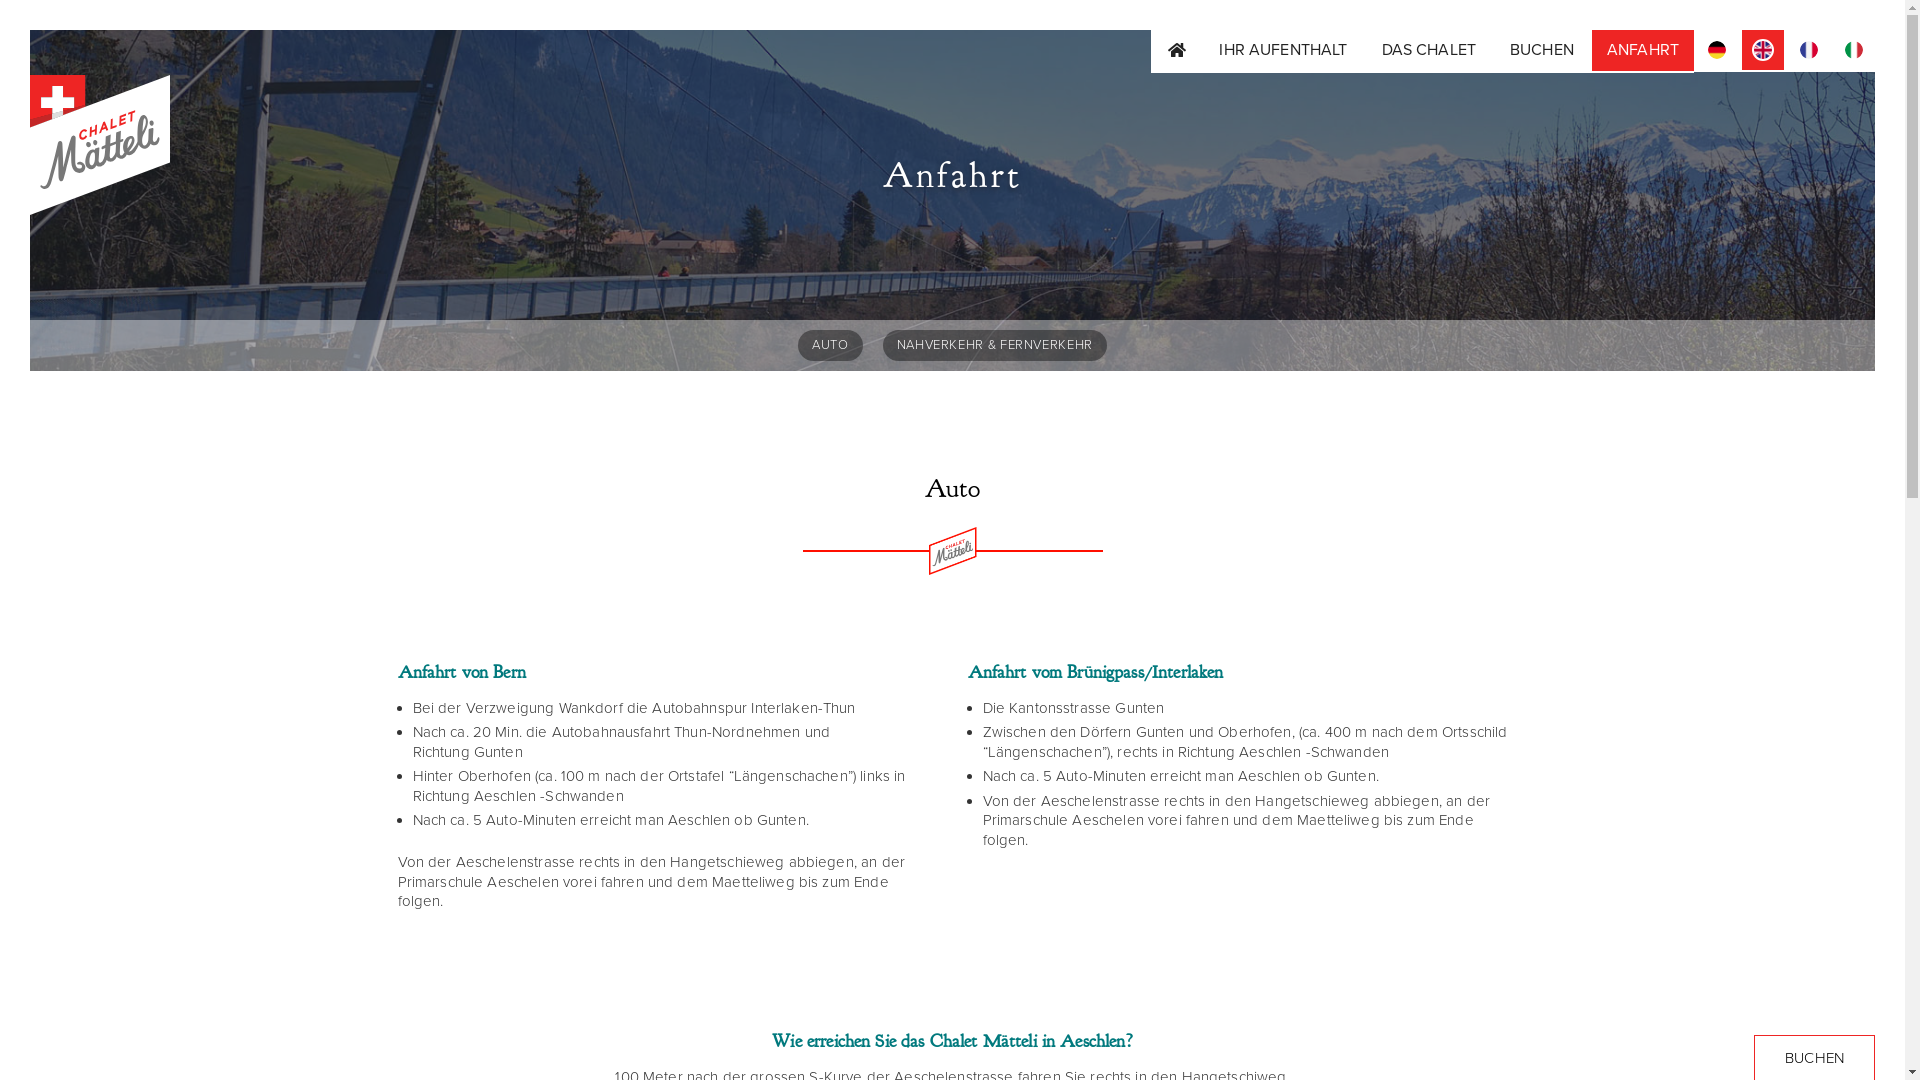 The image size is (1920, 1080). I want to click on DAS CHALET, so click(1430, 52).